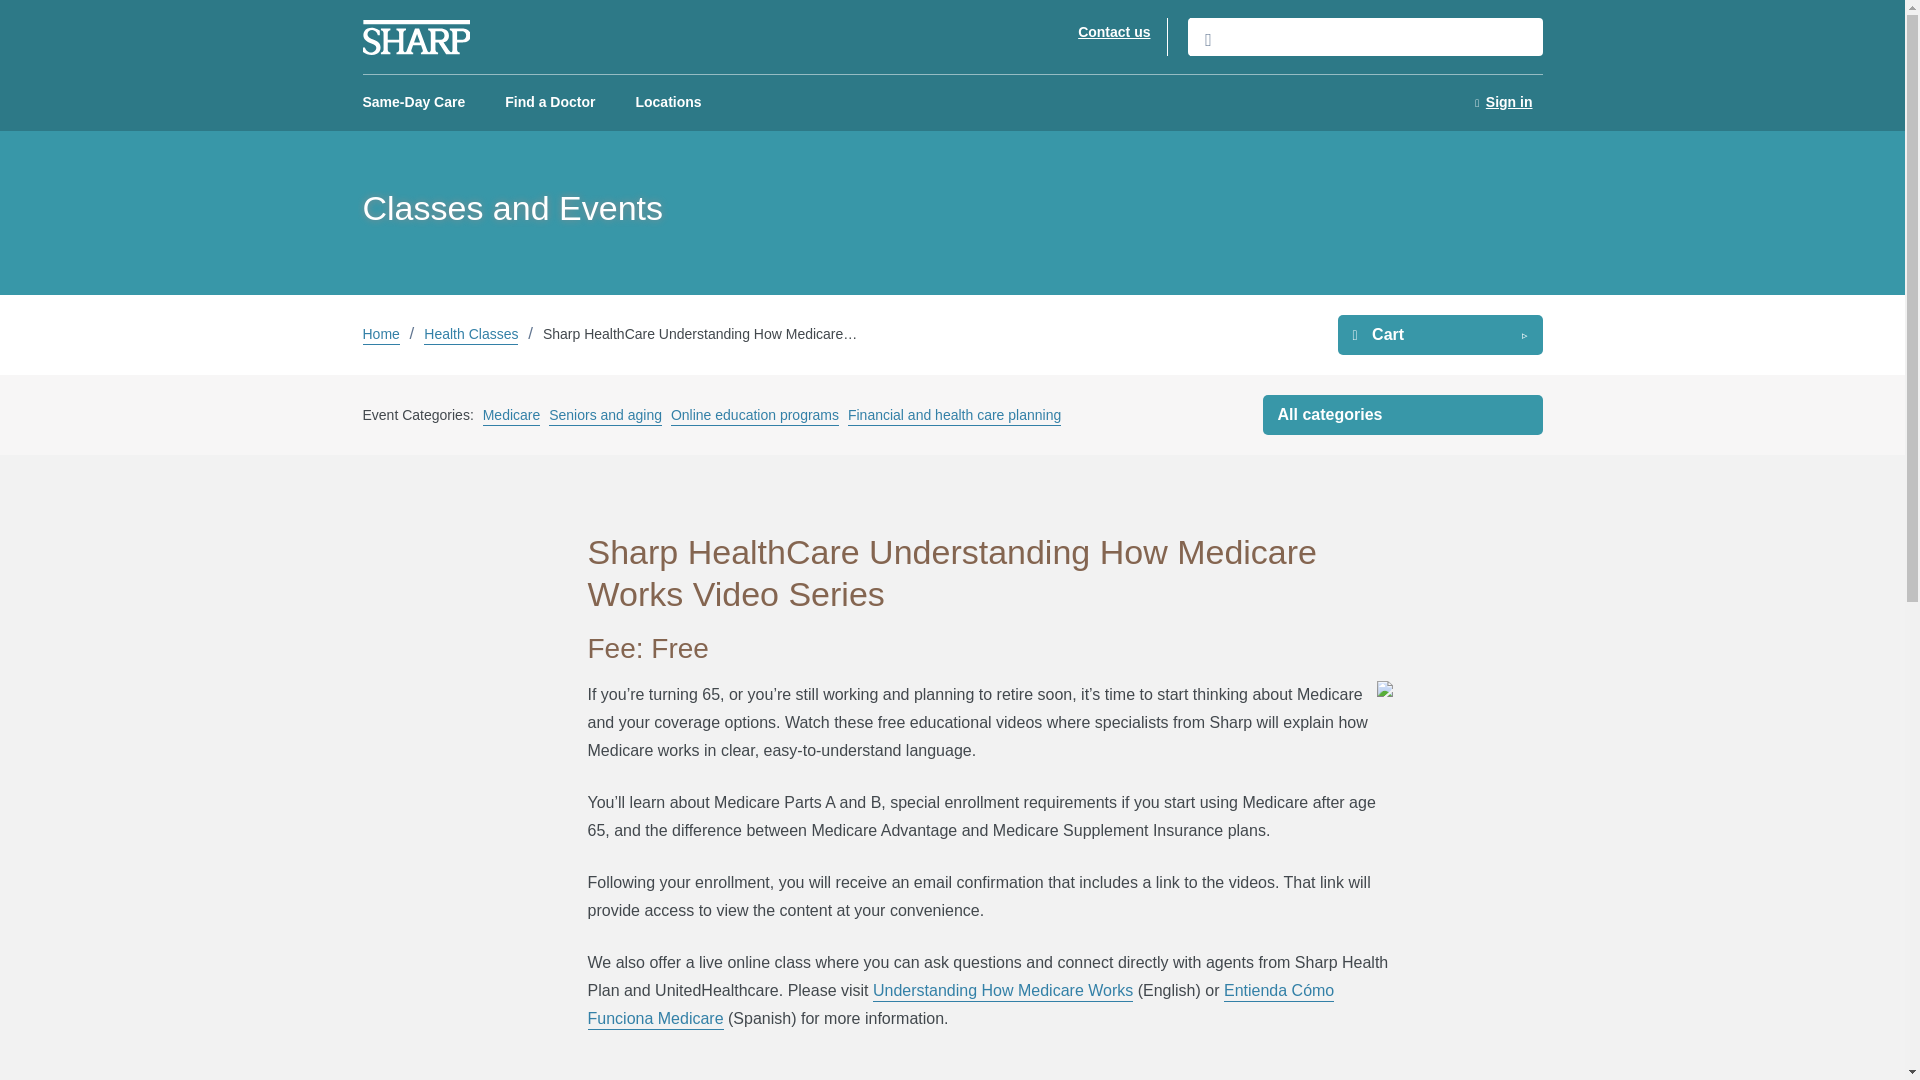  I want to click on Locations, so click(668, 102).